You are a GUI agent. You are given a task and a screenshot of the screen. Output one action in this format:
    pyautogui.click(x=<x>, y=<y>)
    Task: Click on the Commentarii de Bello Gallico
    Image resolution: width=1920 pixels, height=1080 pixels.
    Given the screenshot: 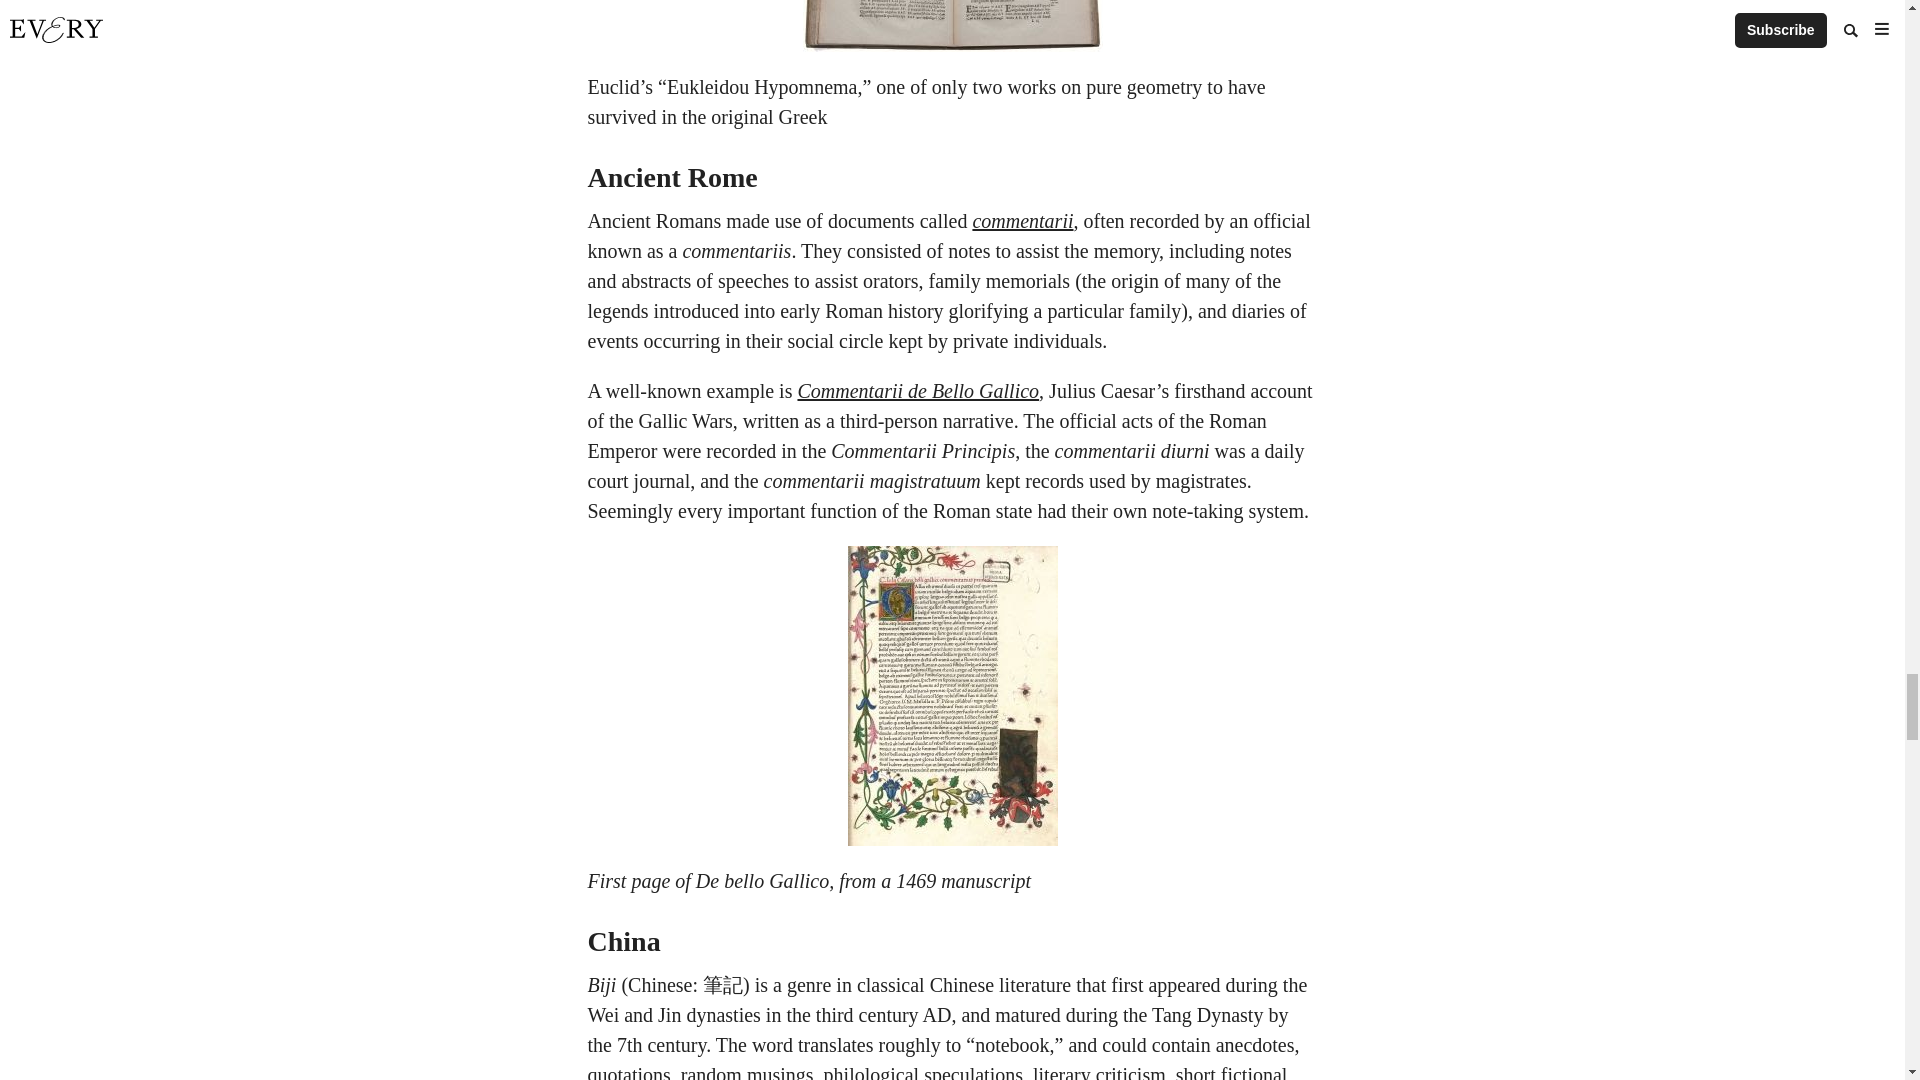 What is the action you would take?
    pyautogui.click(x=917, y=390)
    